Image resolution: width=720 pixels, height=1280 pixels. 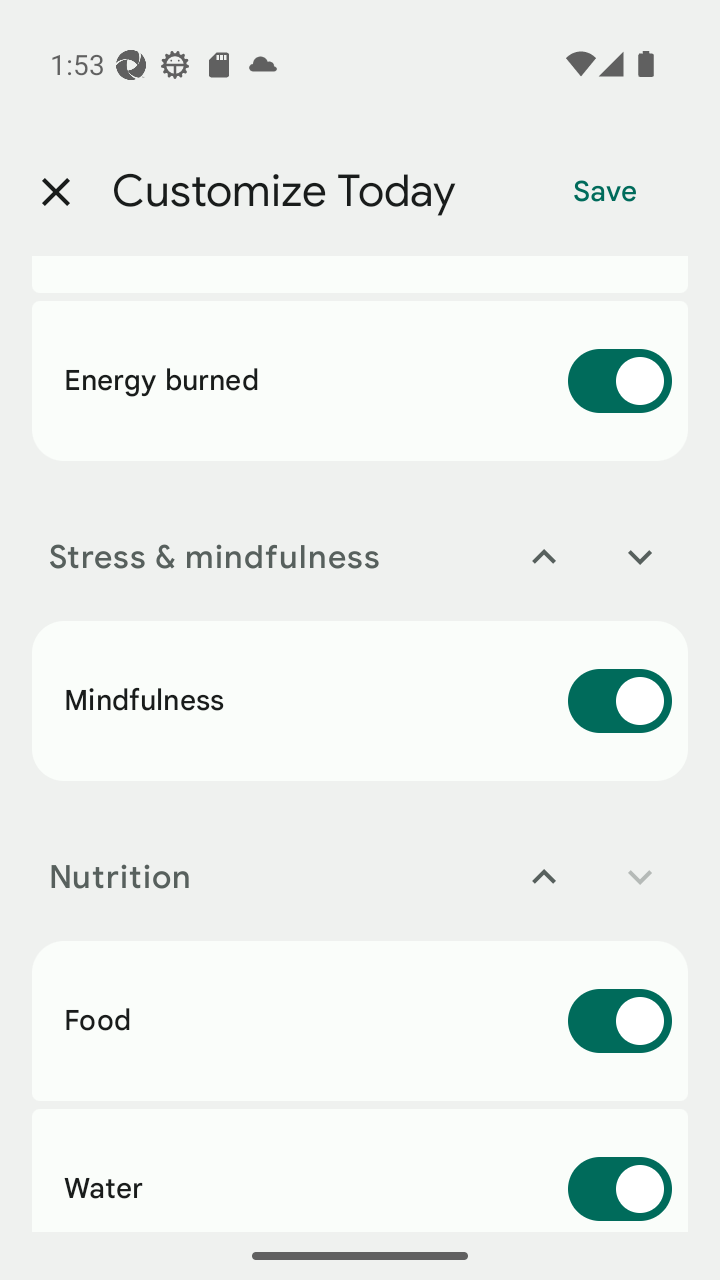 What do you see at coordinates (605, 192) in the screenshot?
I see `Save` at bounding box center [605, 192].